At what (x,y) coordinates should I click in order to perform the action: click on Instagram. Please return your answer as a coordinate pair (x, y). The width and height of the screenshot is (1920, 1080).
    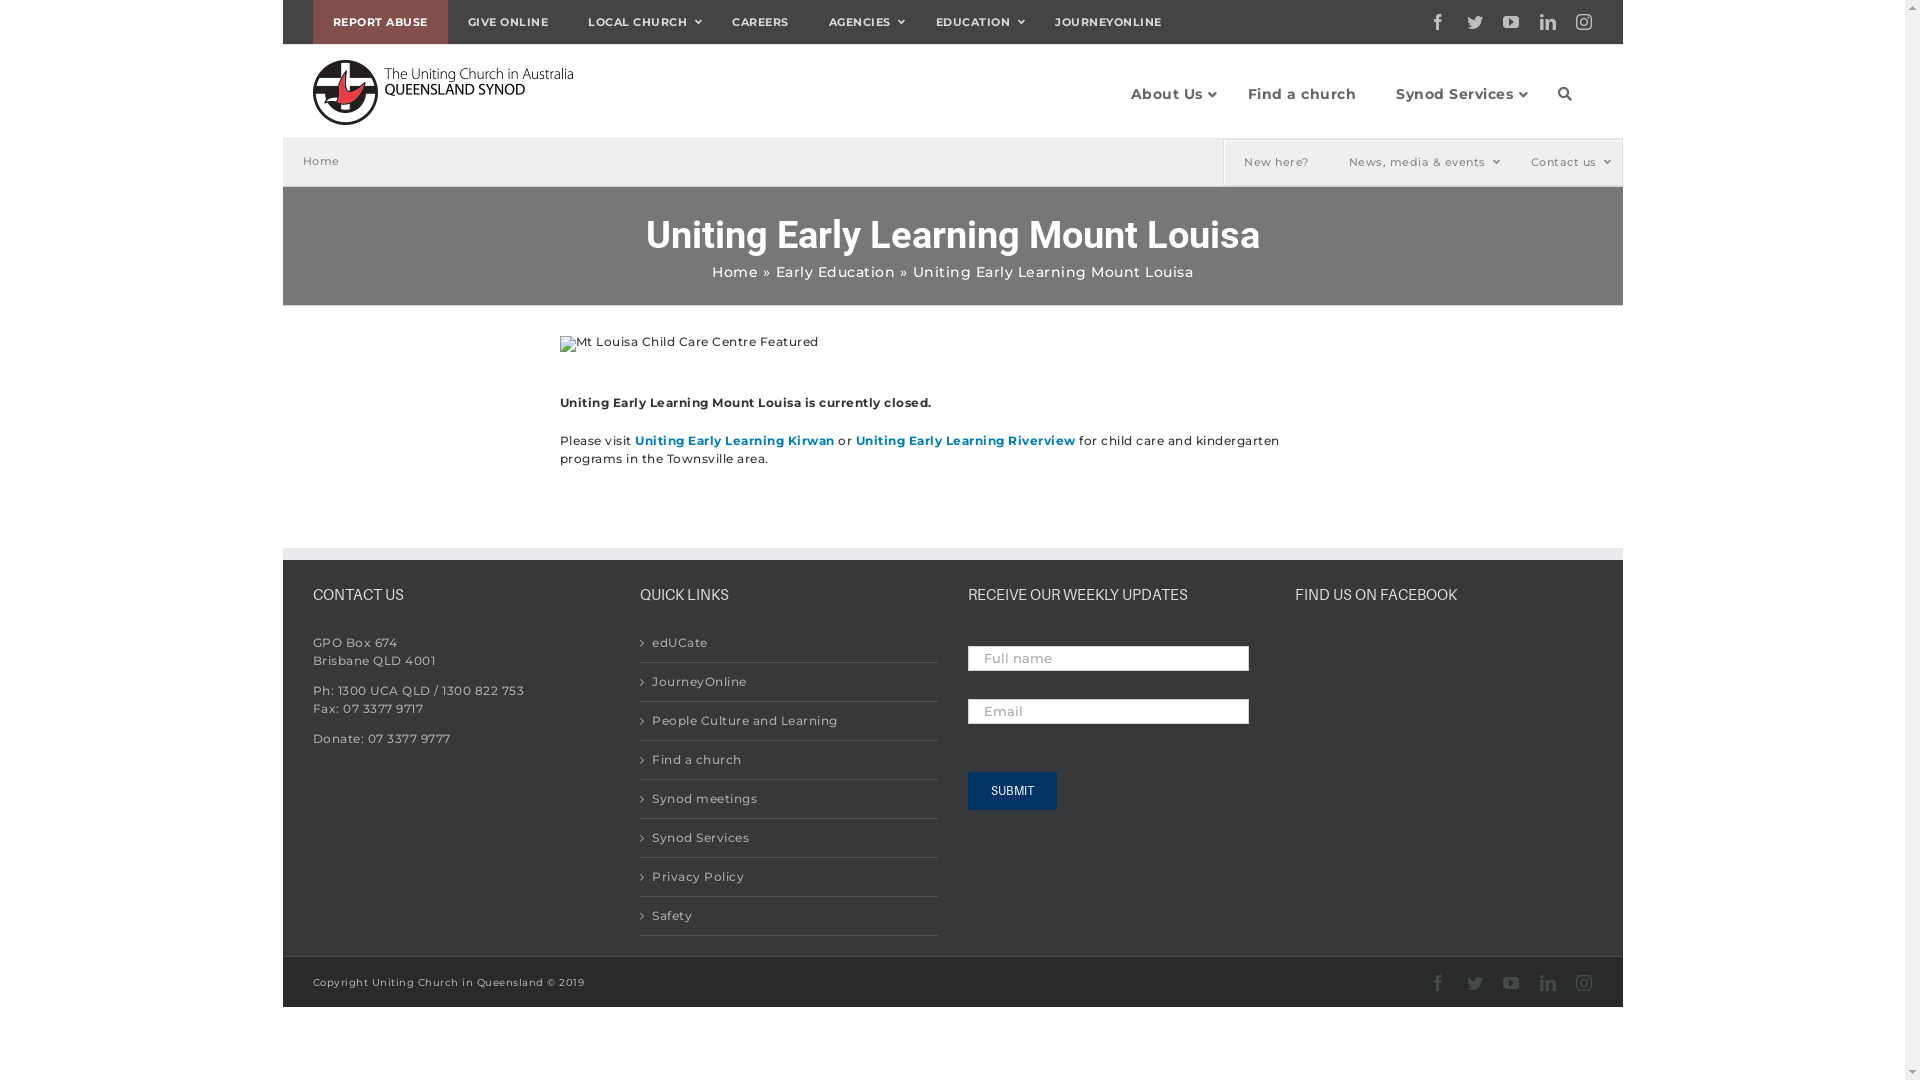
    Looking at the image, I should click on (1584, 22).